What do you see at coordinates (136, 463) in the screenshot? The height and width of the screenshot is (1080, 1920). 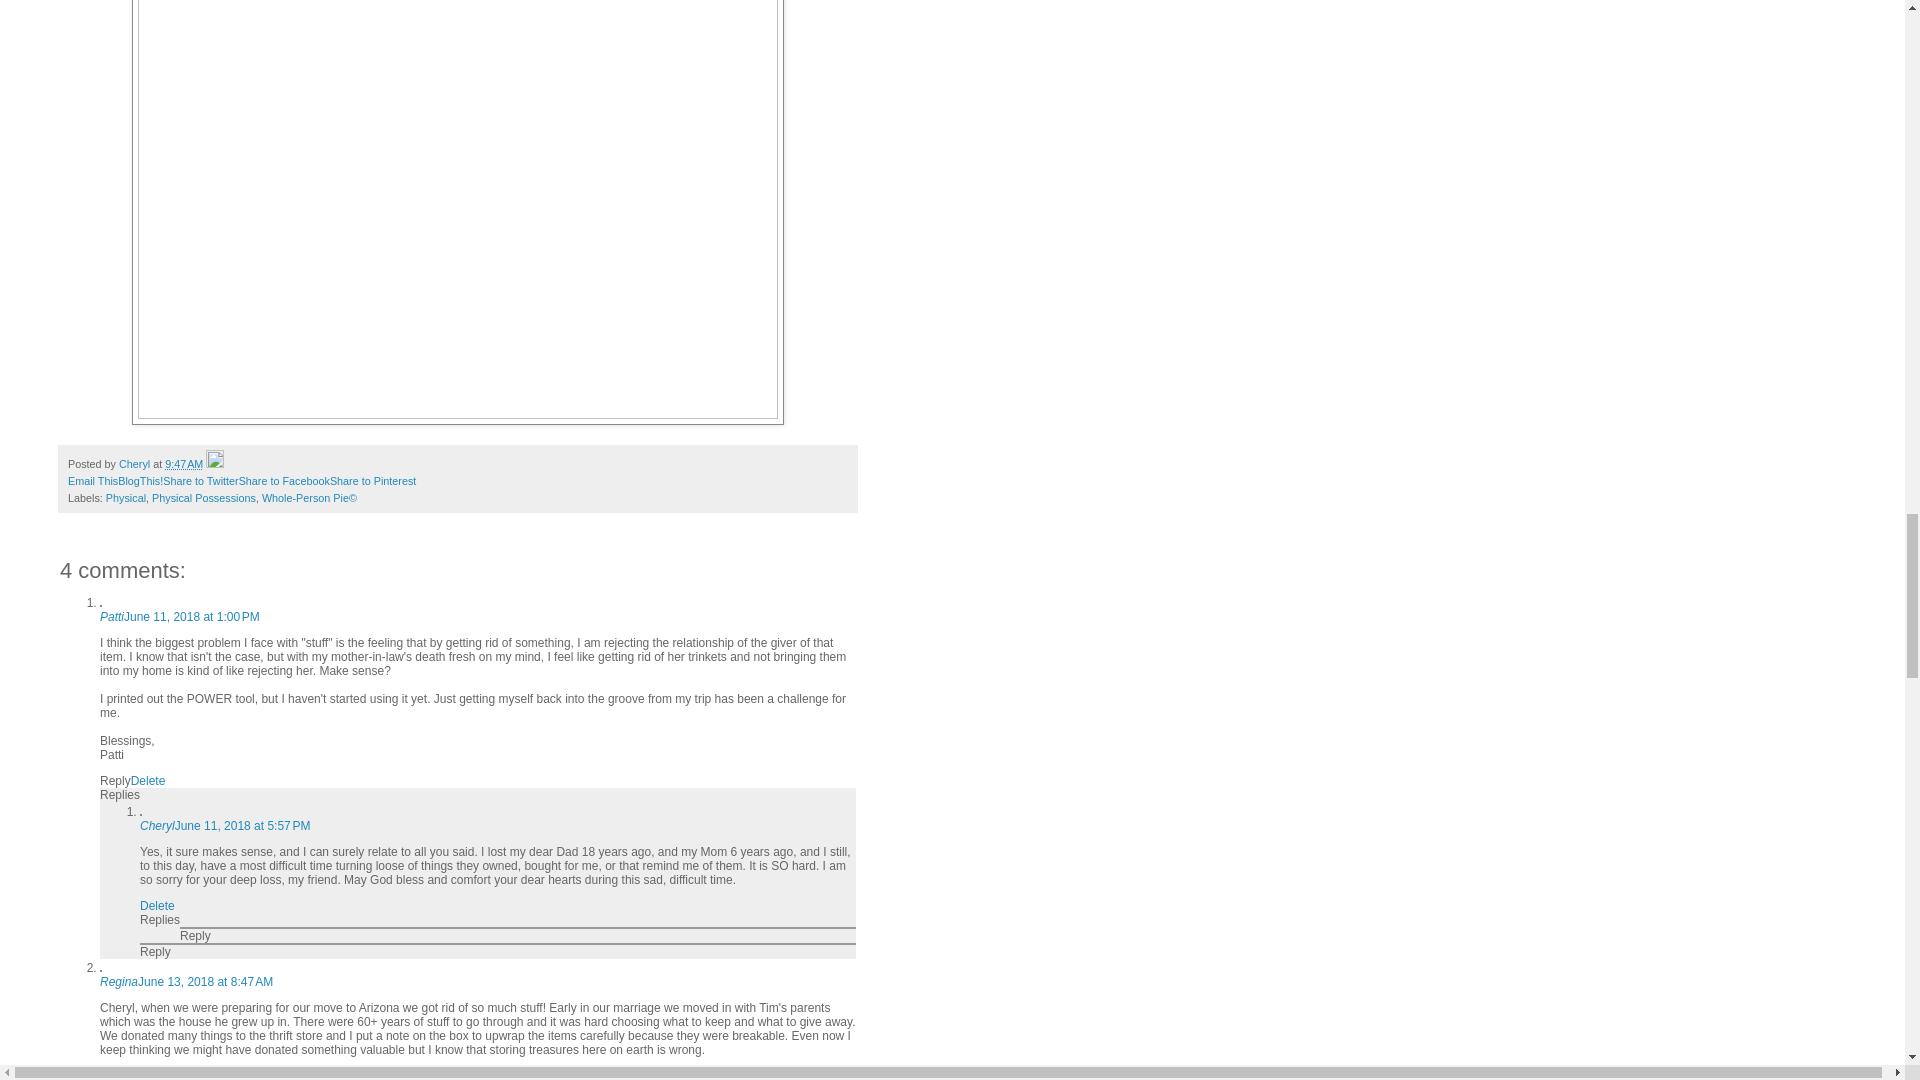 I see `Cheryl` at bounding box center [136, 463].